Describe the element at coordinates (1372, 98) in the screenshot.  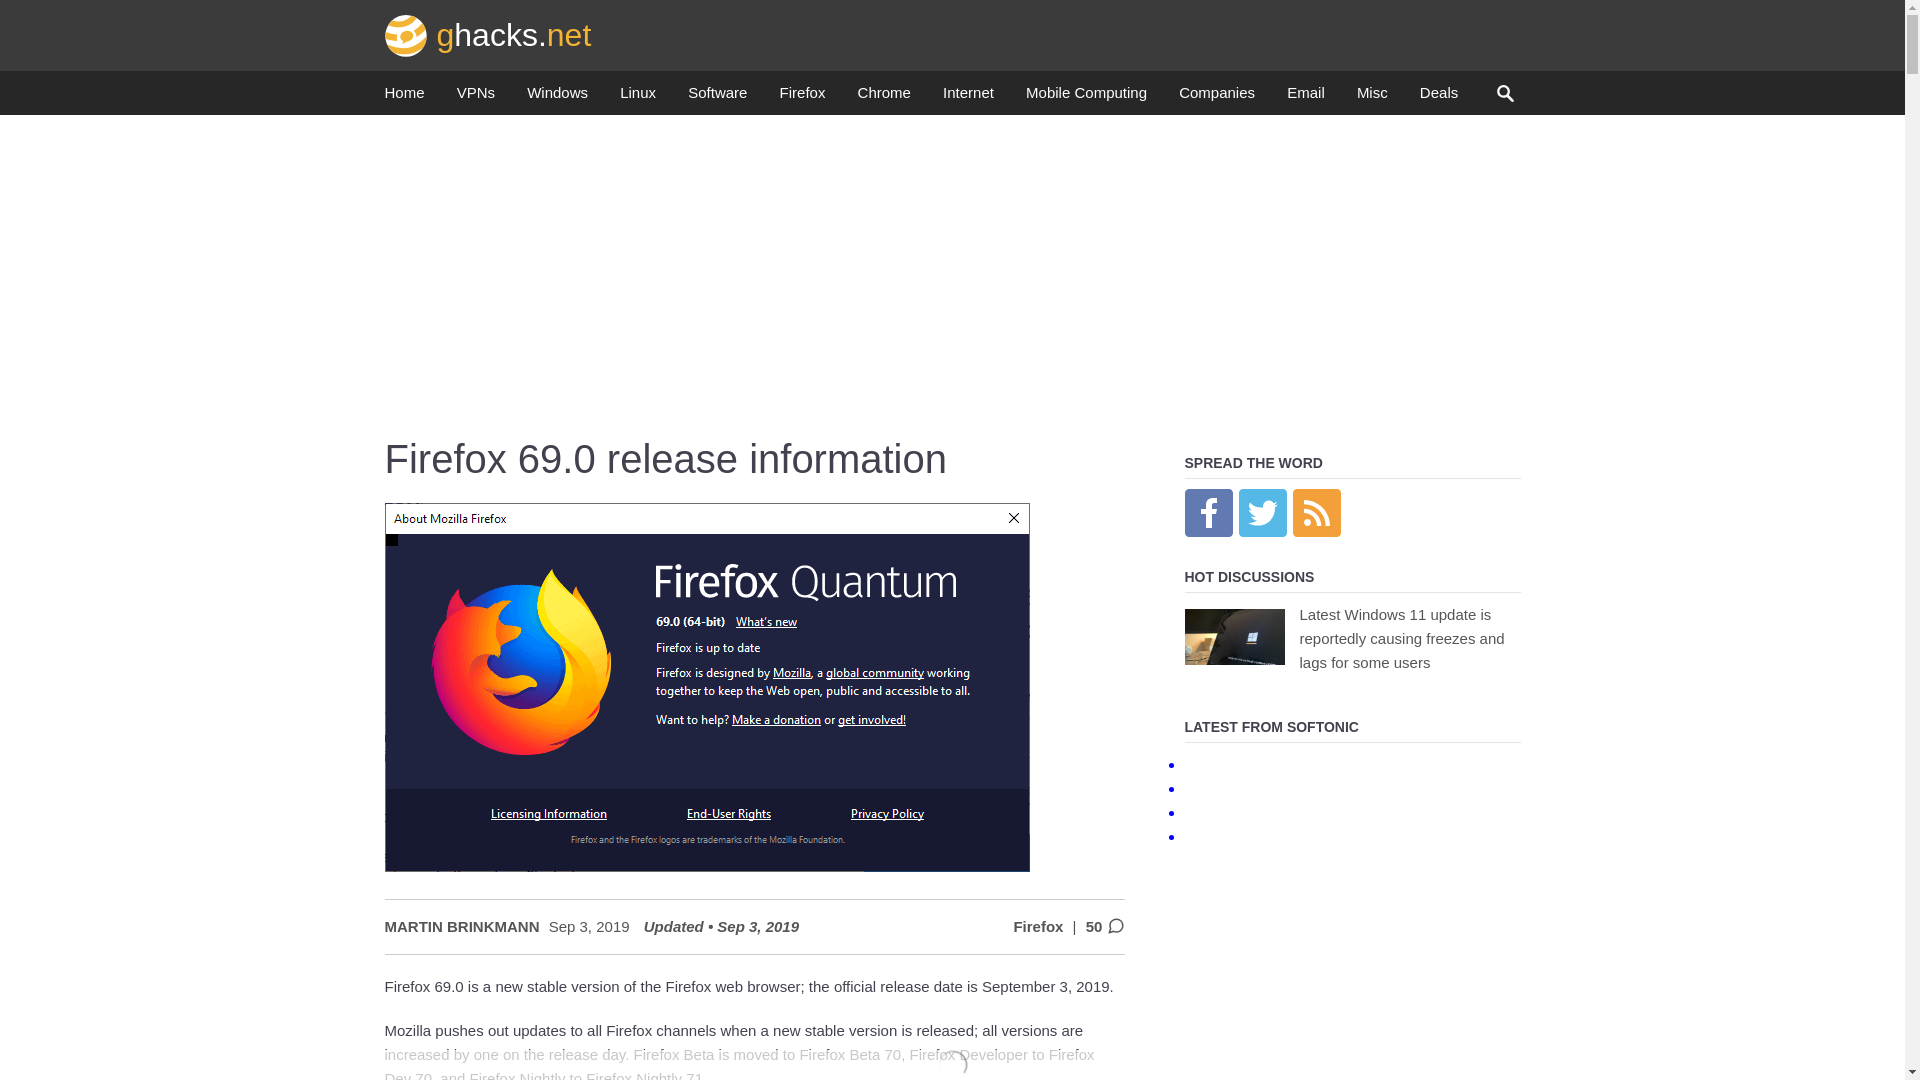
I see `Misc` at that location.